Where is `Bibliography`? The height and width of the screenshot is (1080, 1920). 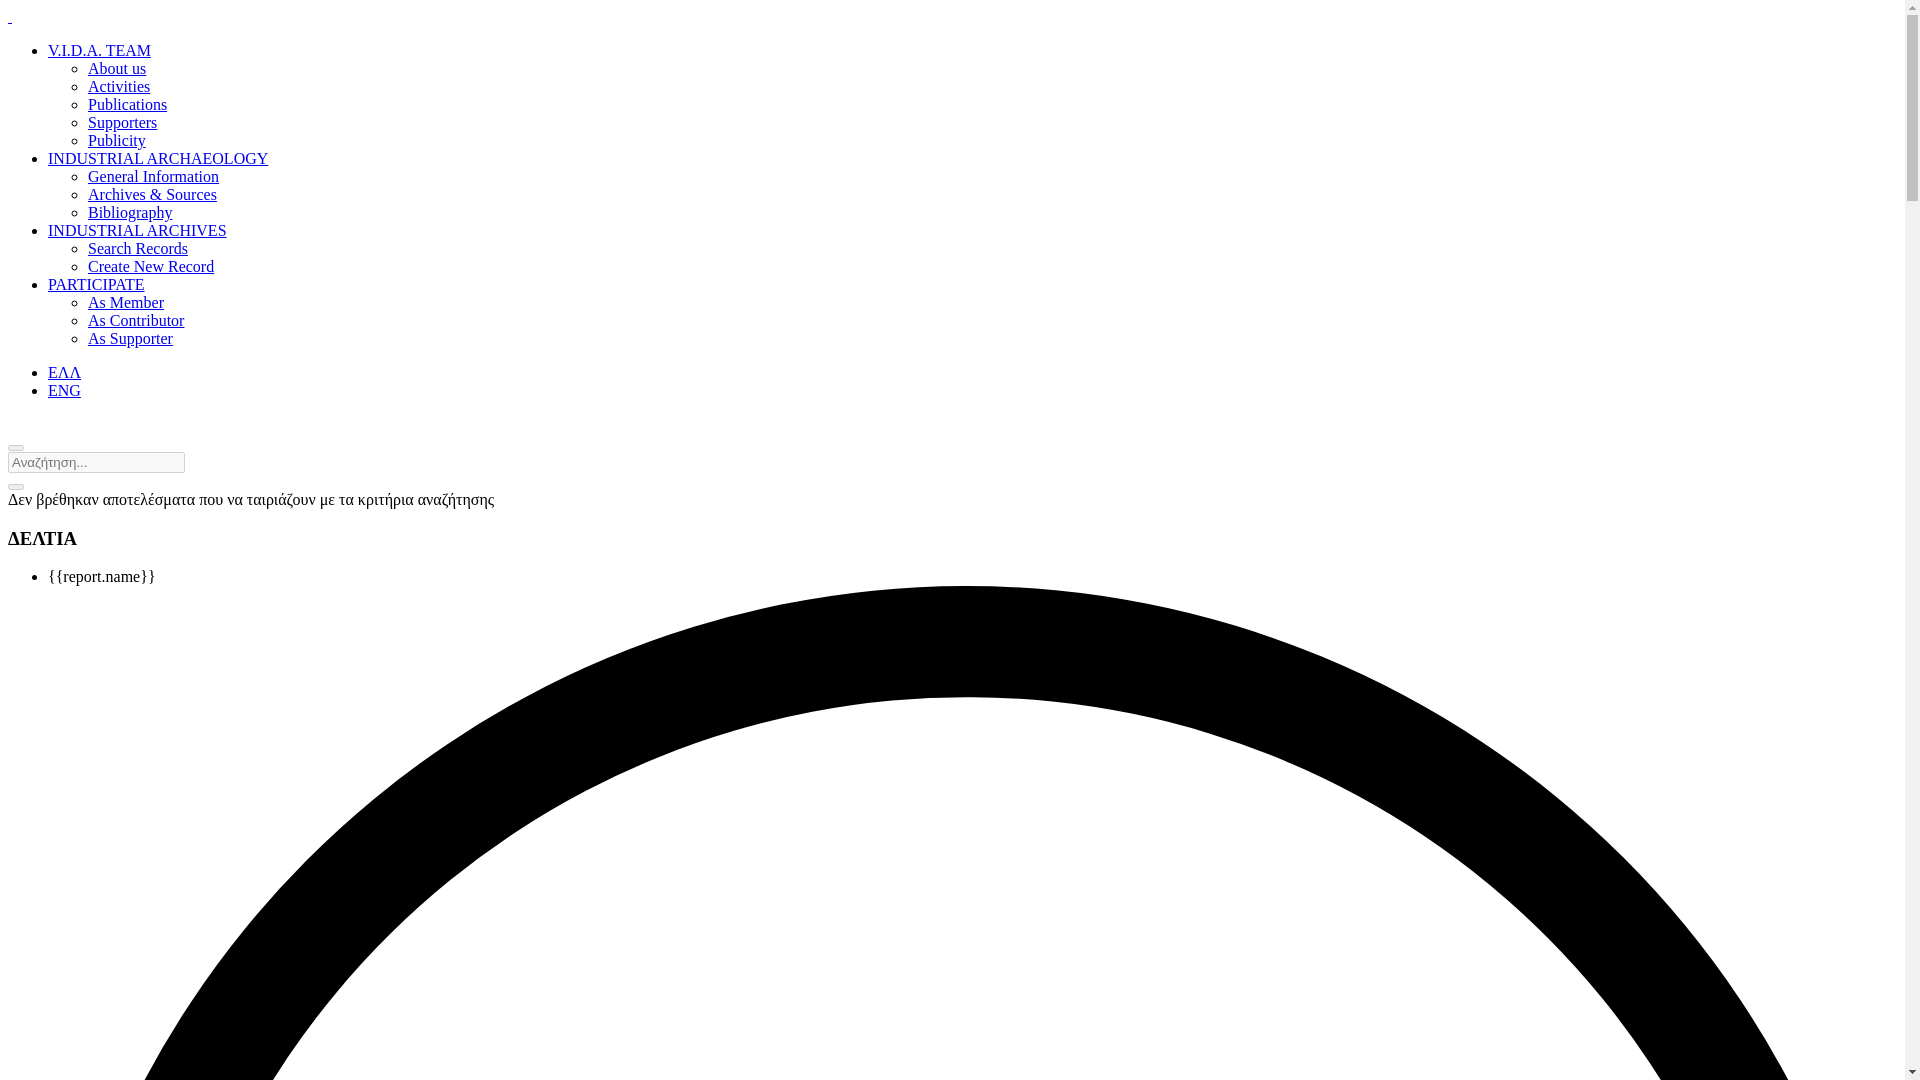
Bibliography is located at coordinates (130, 212).